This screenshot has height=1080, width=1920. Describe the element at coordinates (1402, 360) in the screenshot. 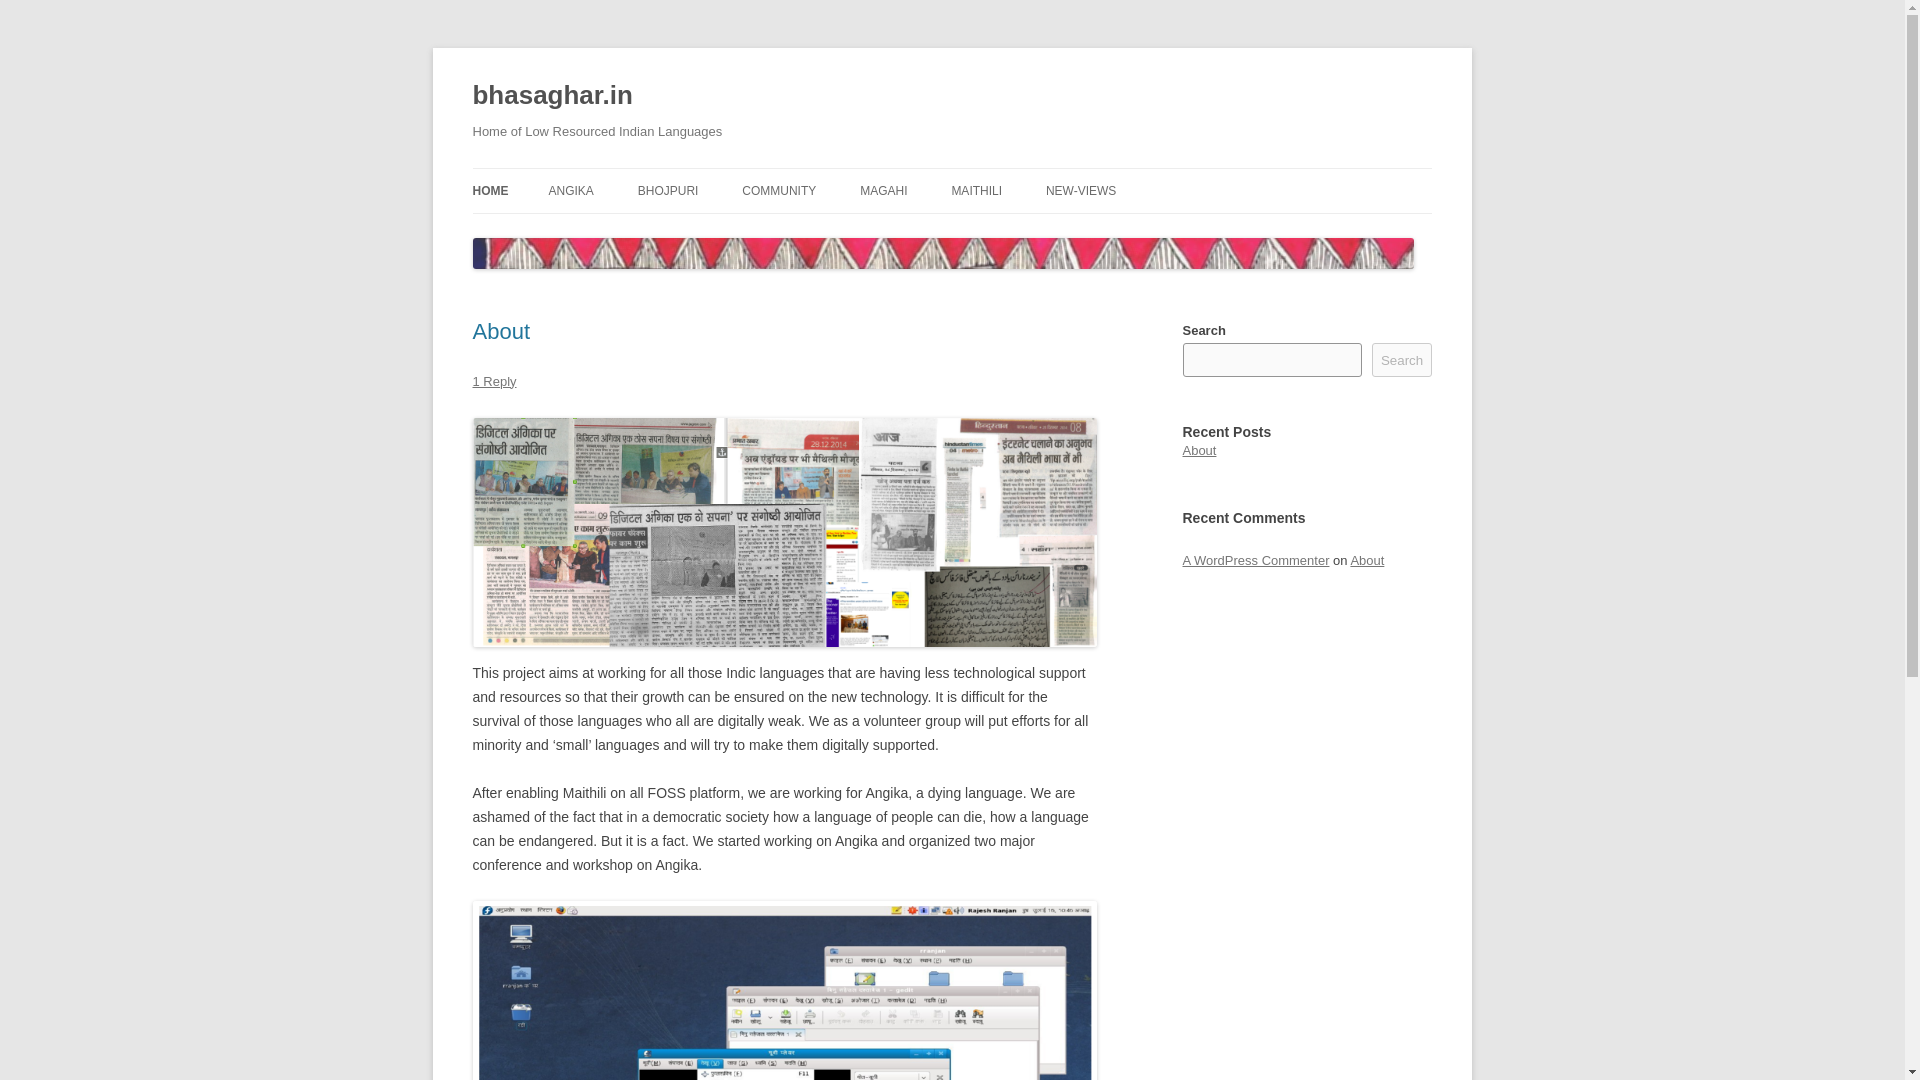

I see `Search` at that location.